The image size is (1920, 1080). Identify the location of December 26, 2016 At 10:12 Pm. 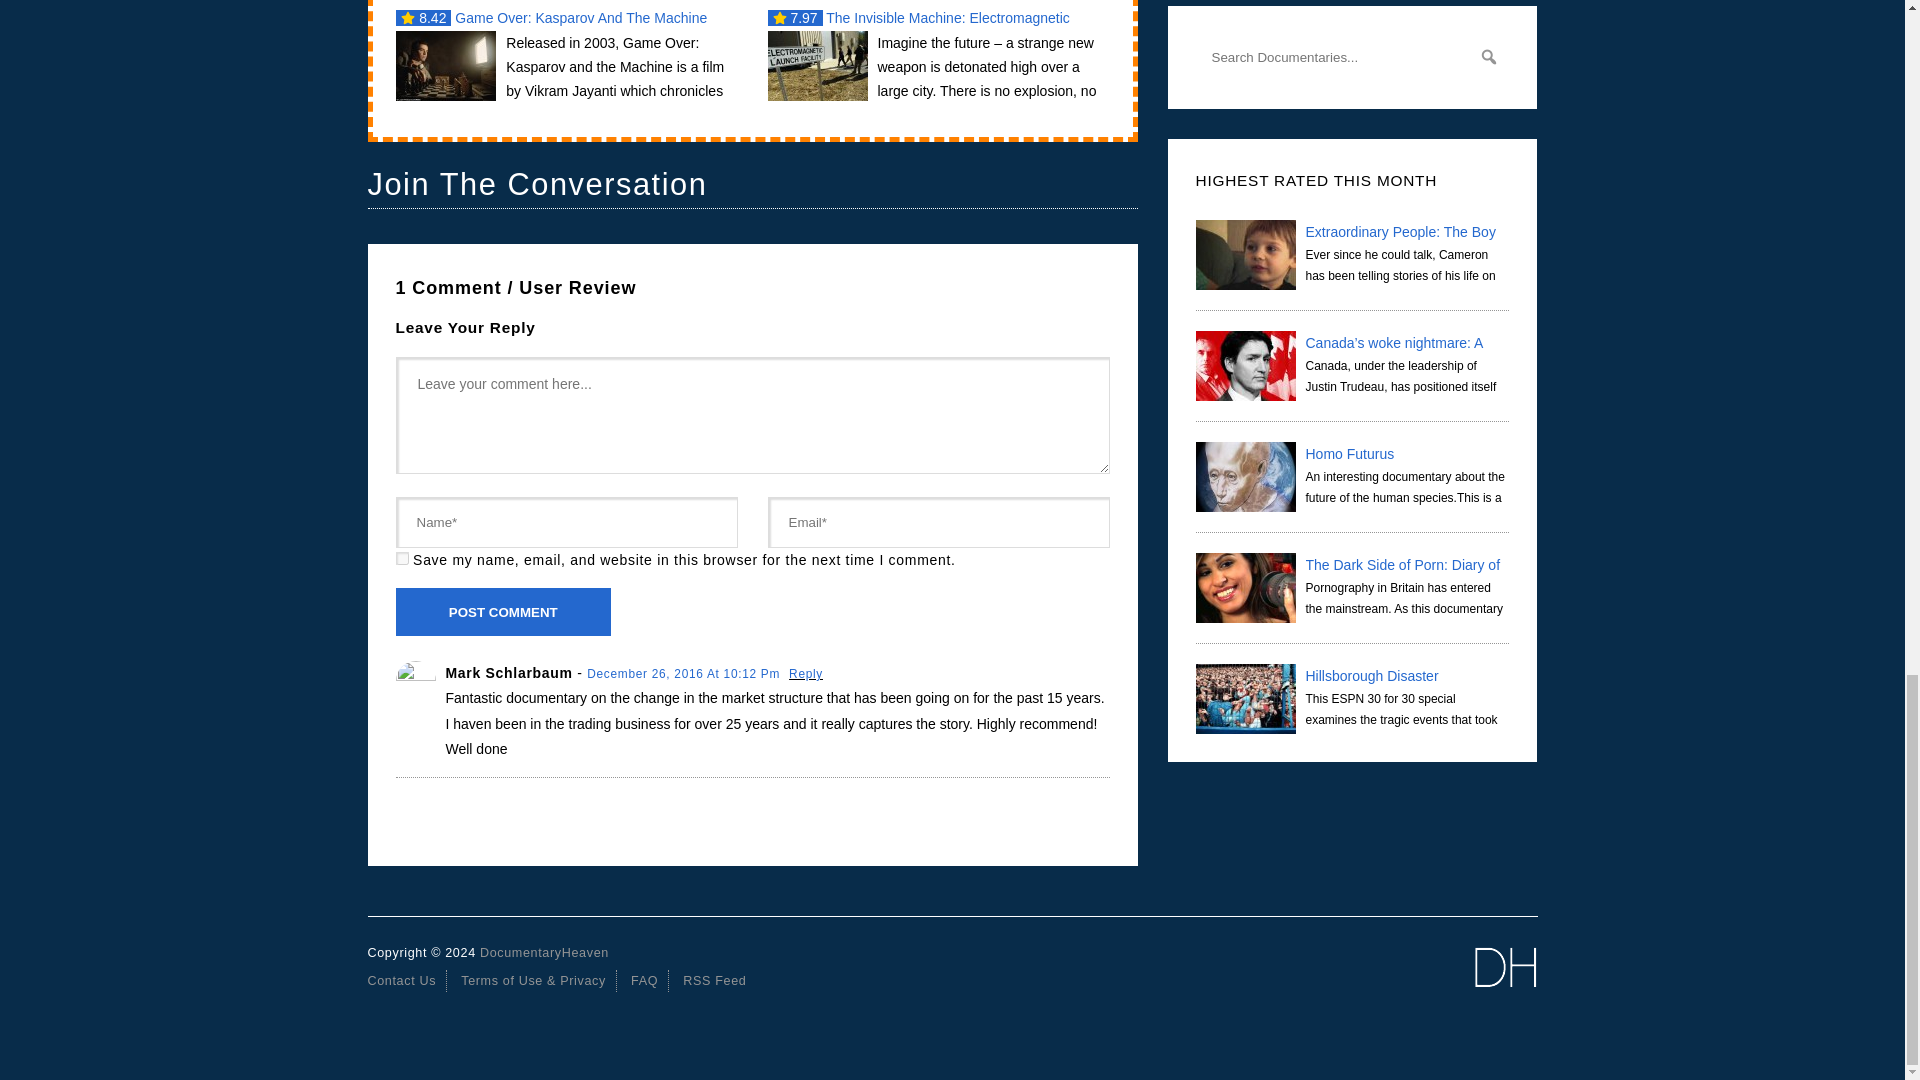
(685, 674).